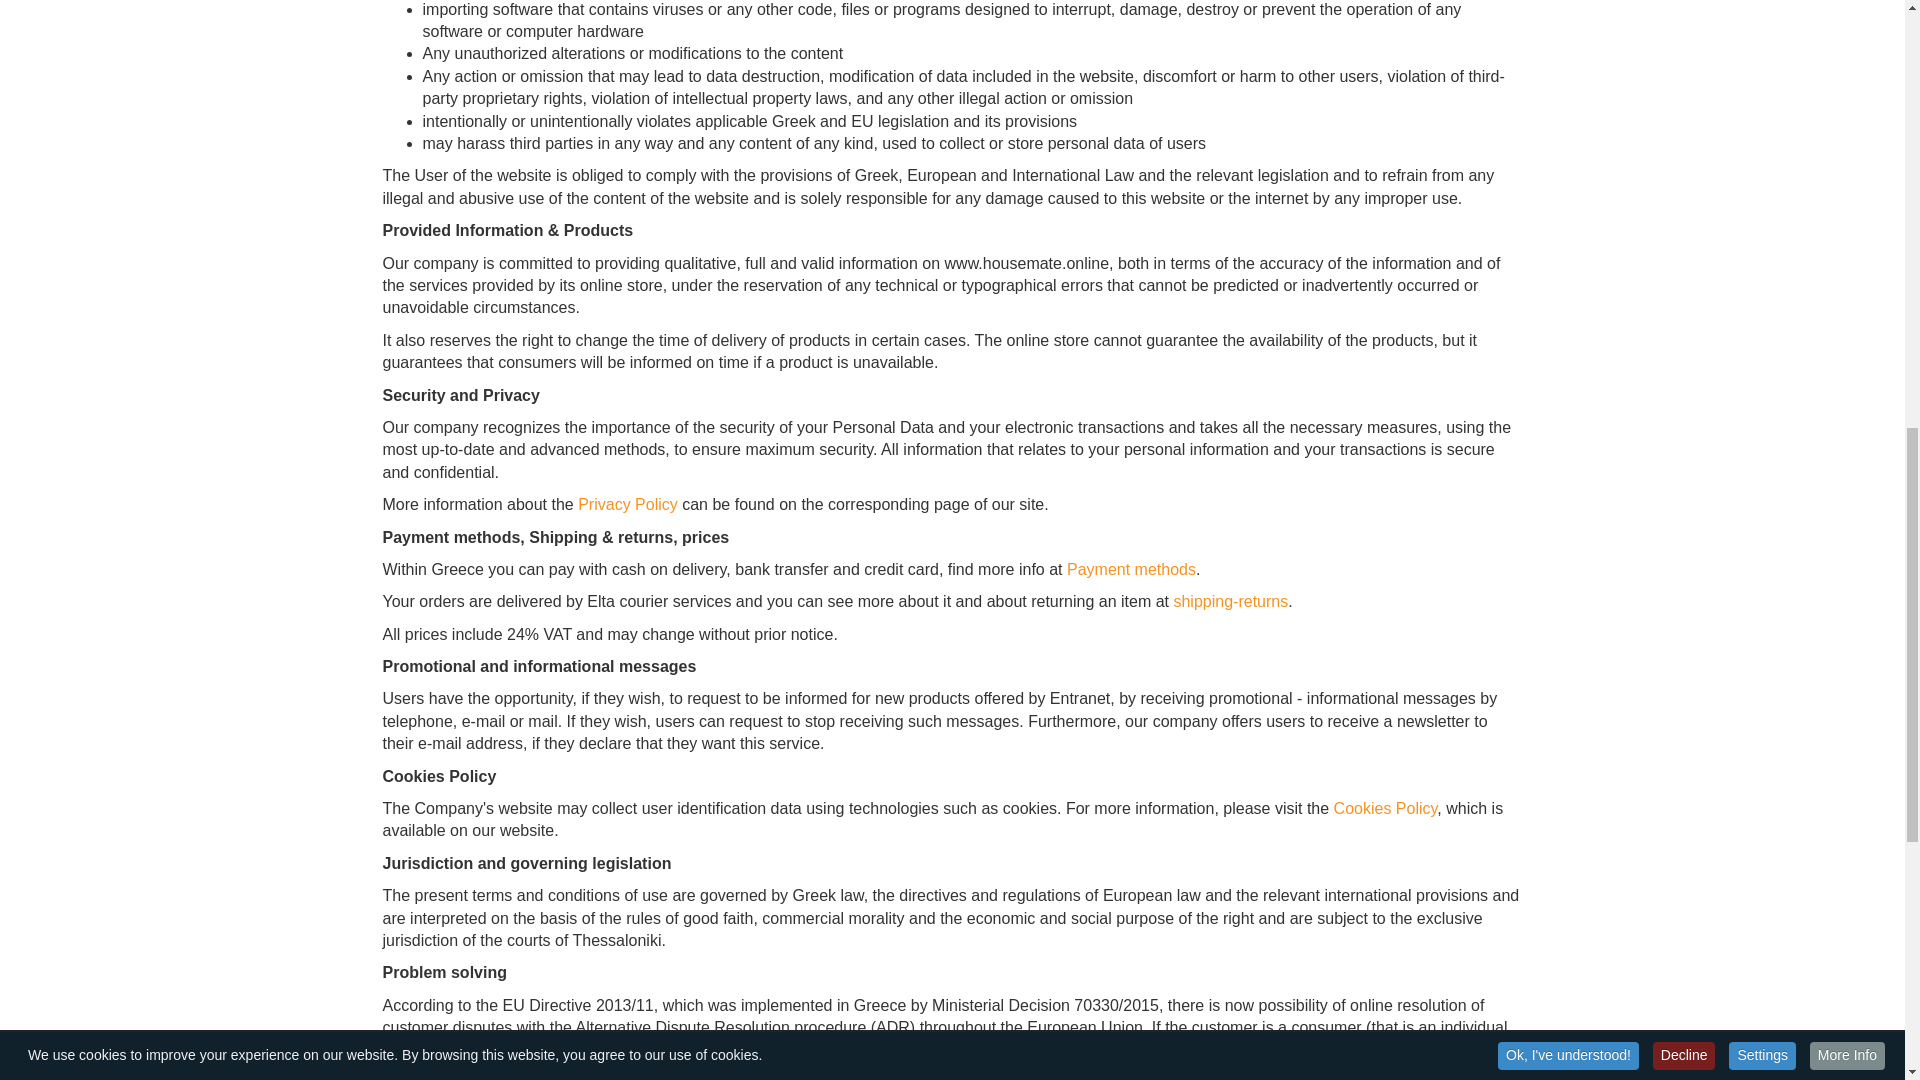 The width and height of the screenshot is (1920, 1080). Describe the element at coordinates (627, 504) in the screenshot. I see `Privacy Policy` at that location.